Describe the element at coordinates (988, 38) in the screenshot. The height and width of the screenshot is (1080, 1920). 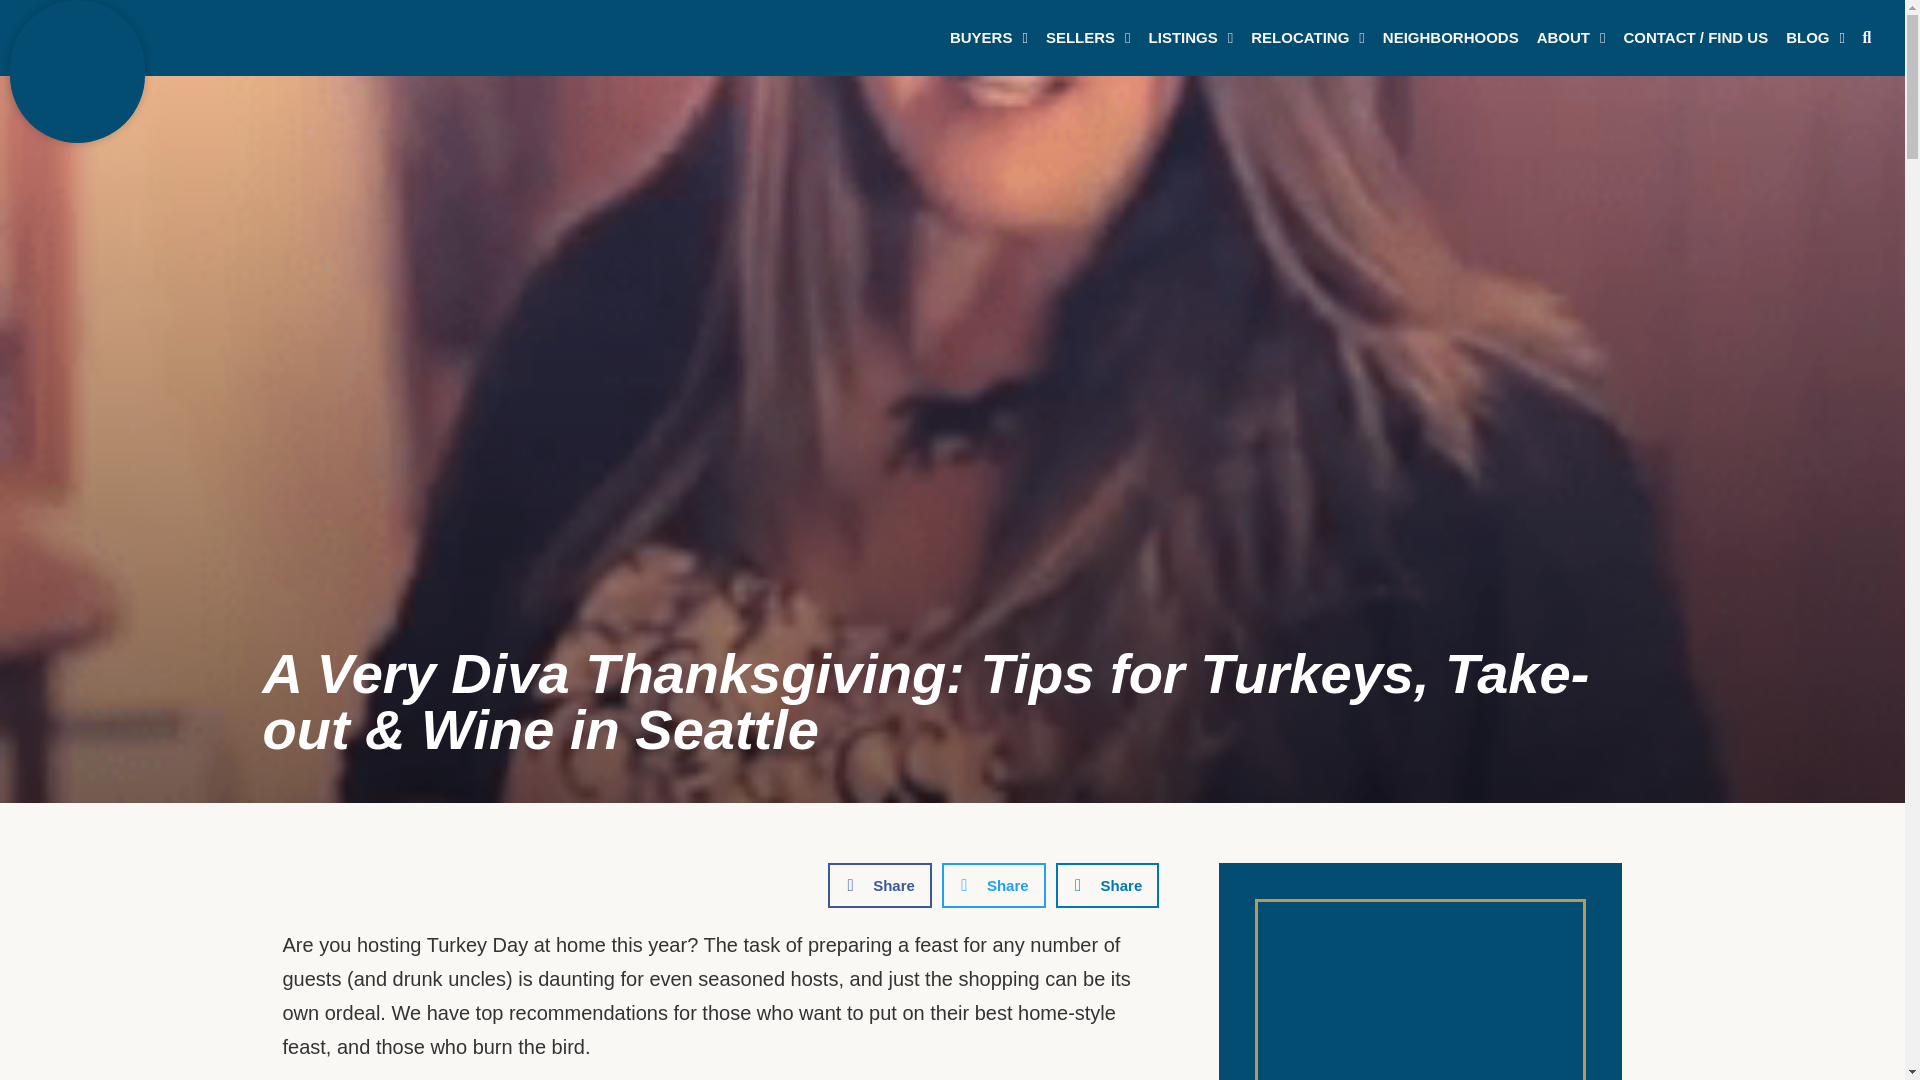
I see `BUYERS` at that location.